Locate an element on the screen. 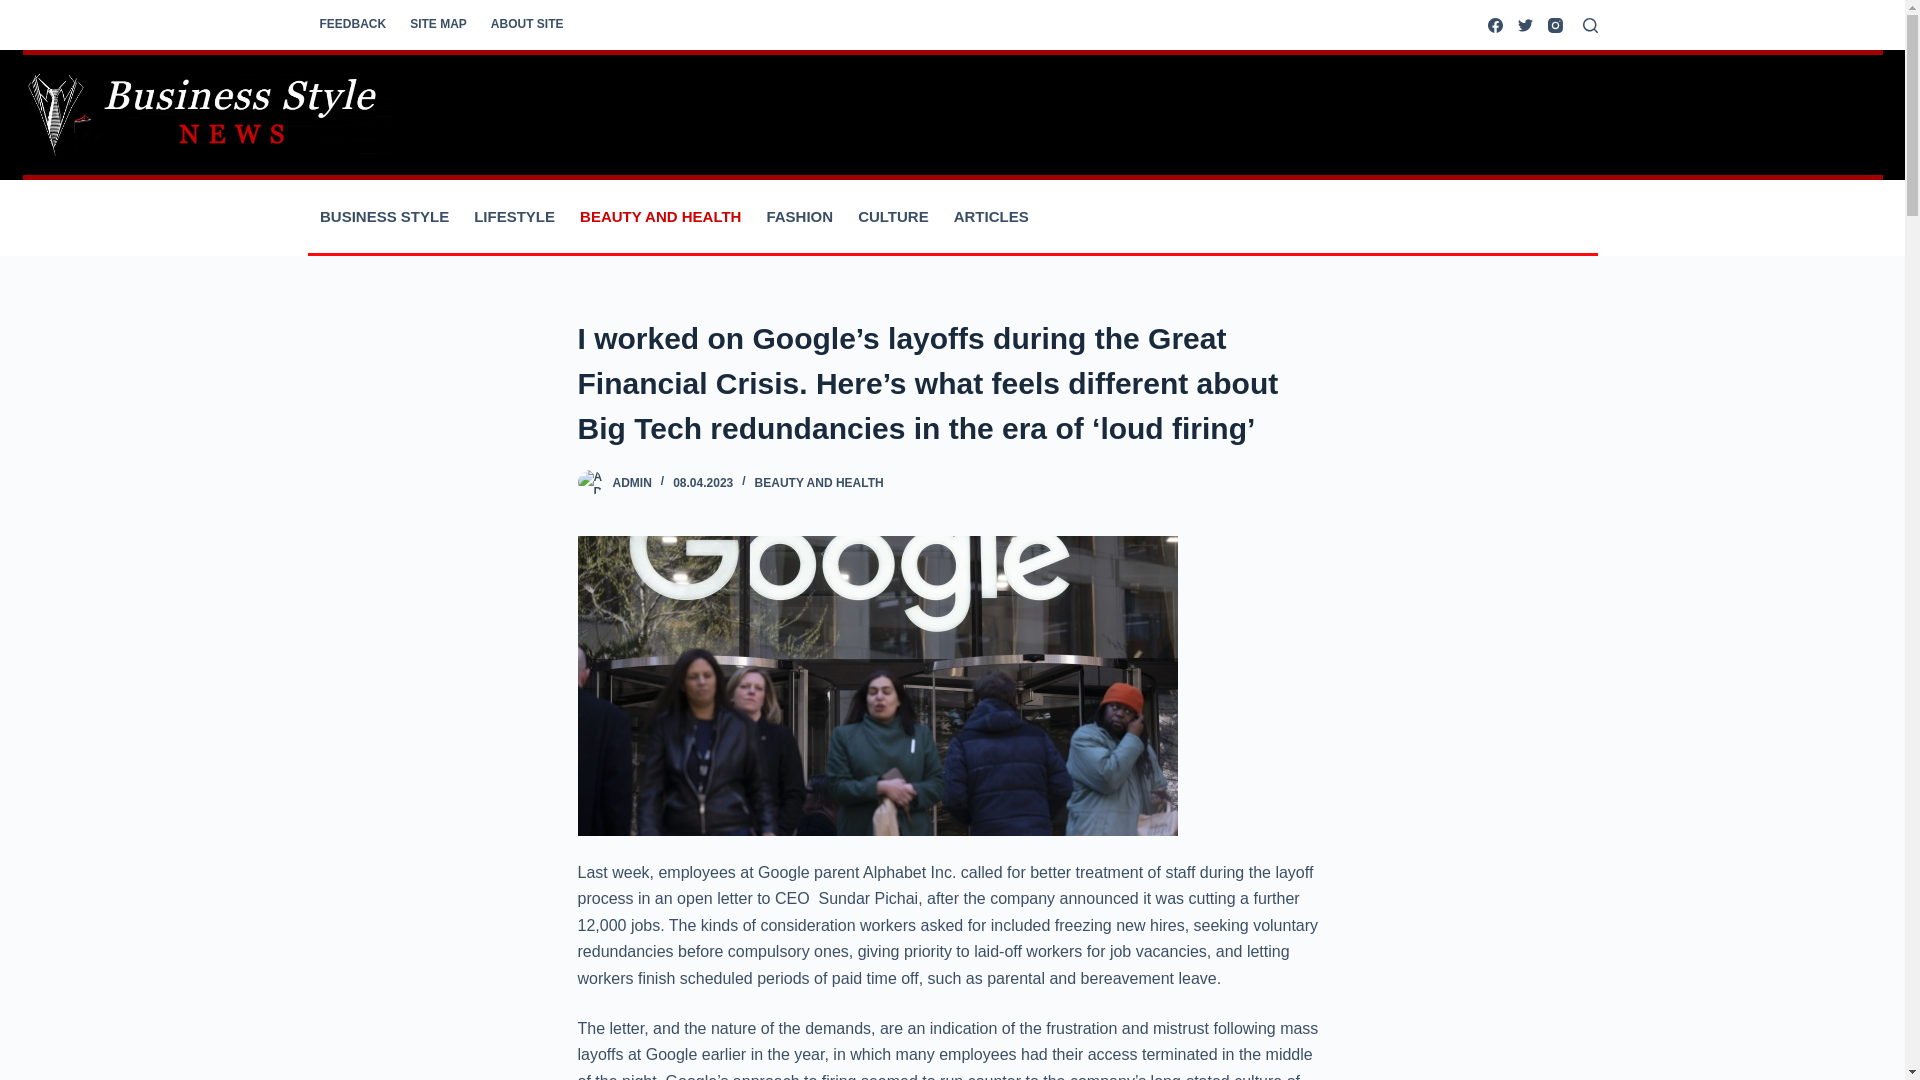  BUSINESS STYLE is located at coordinates (384, 216).